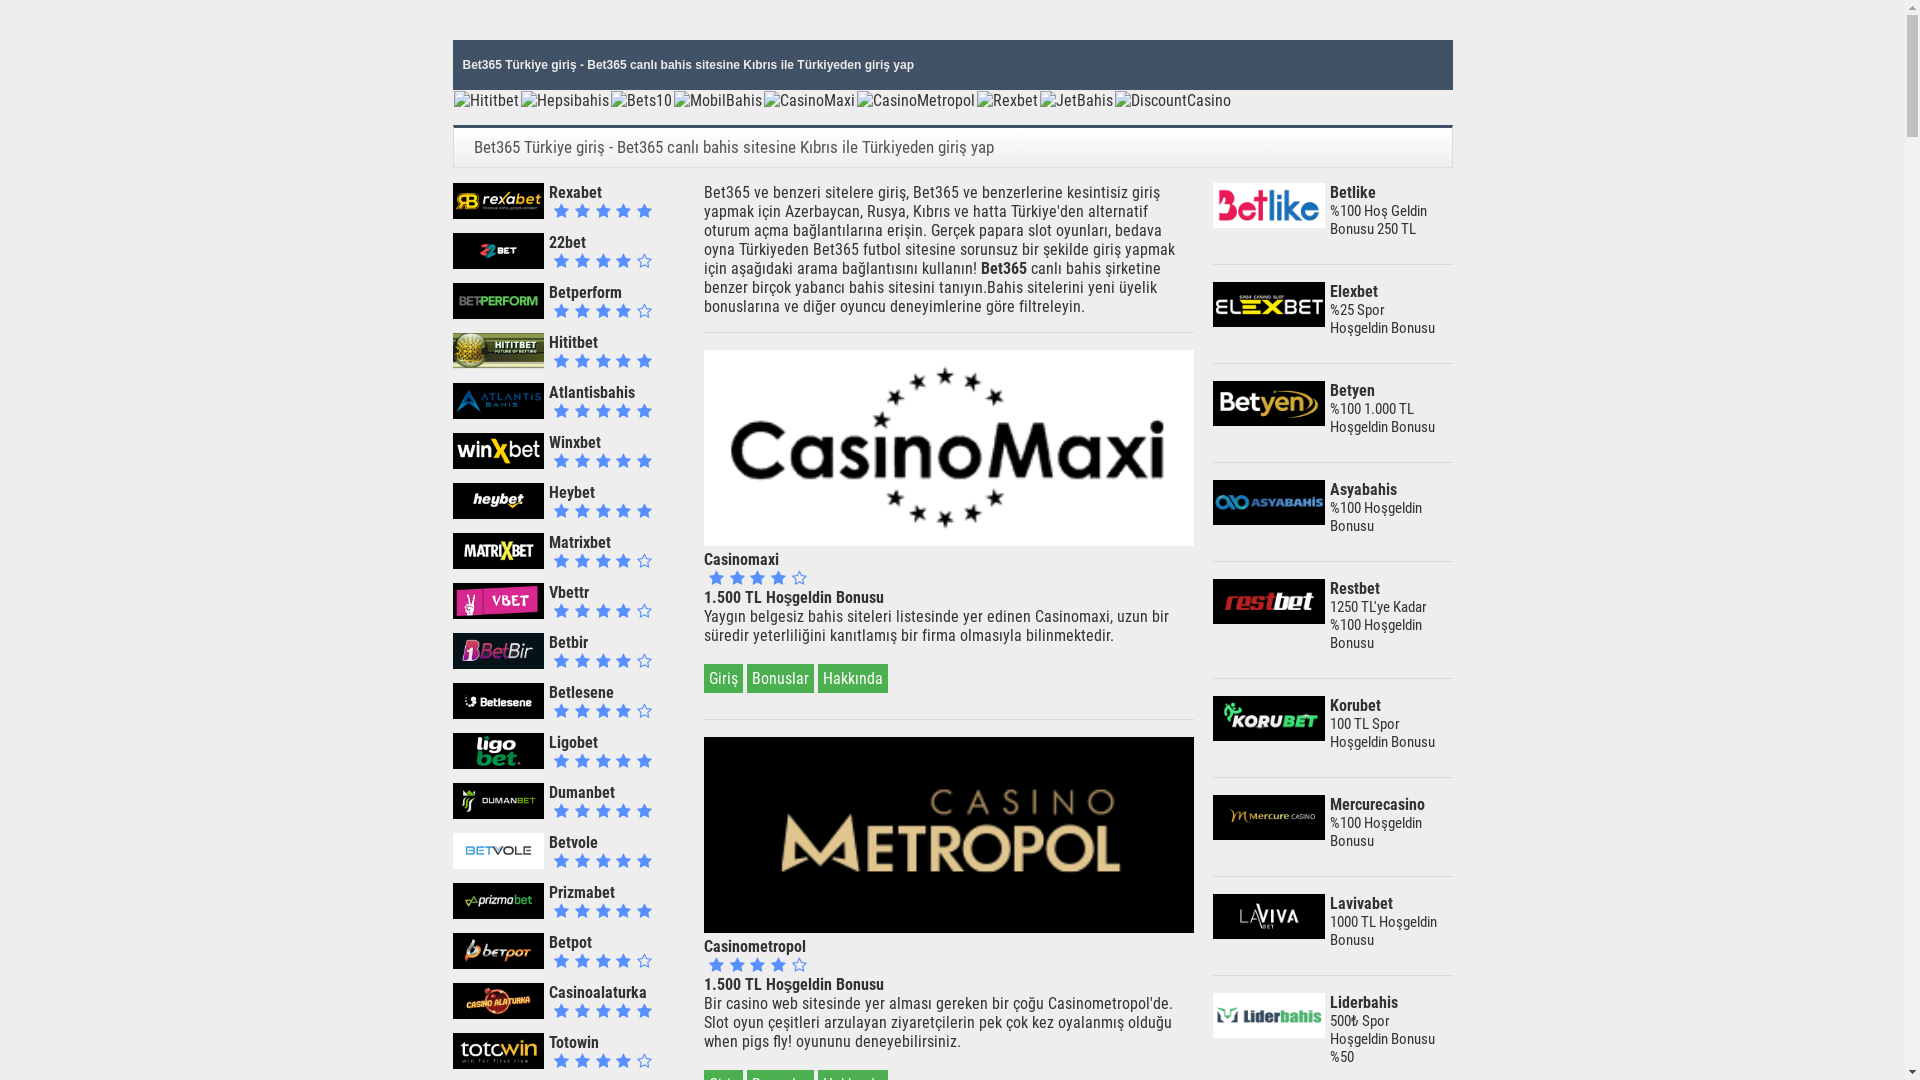 The image size is (1920, 1080). What do you see at coordinates (572, 492) in the screenshot?
I see `Heybet` at bounding box center [572, 492].